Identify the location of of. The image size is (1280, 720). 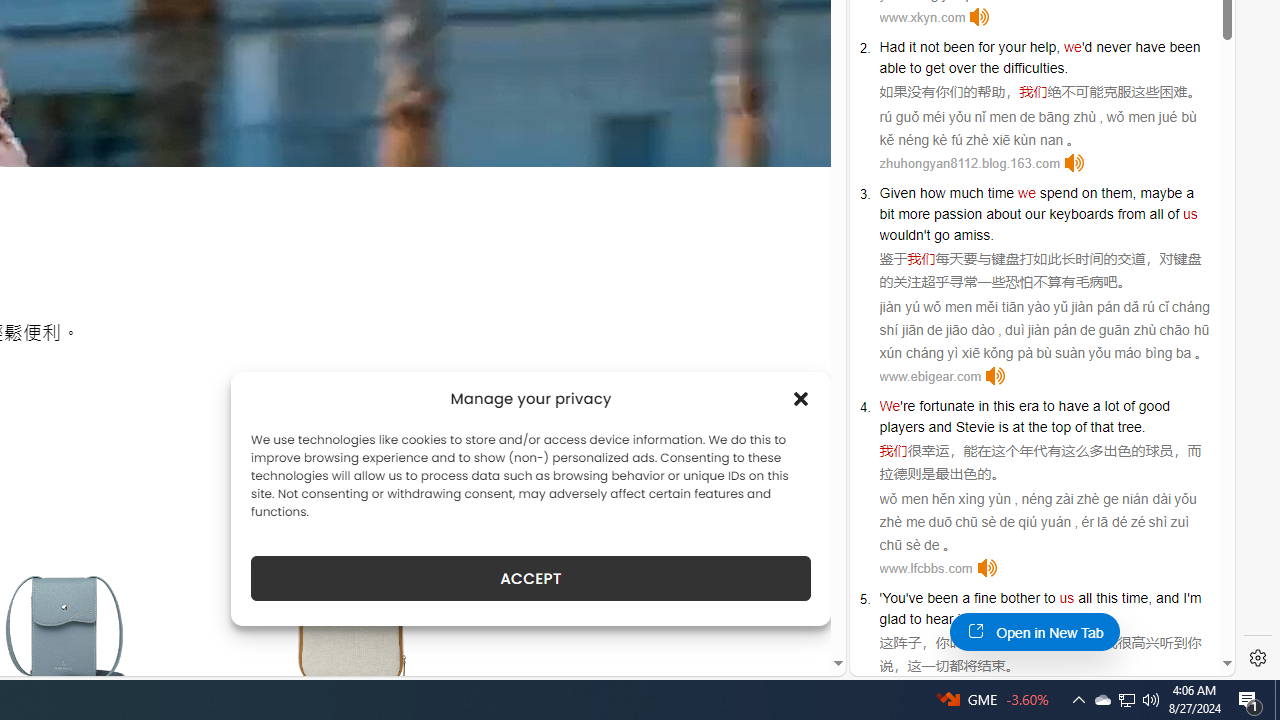
(1174, 213).